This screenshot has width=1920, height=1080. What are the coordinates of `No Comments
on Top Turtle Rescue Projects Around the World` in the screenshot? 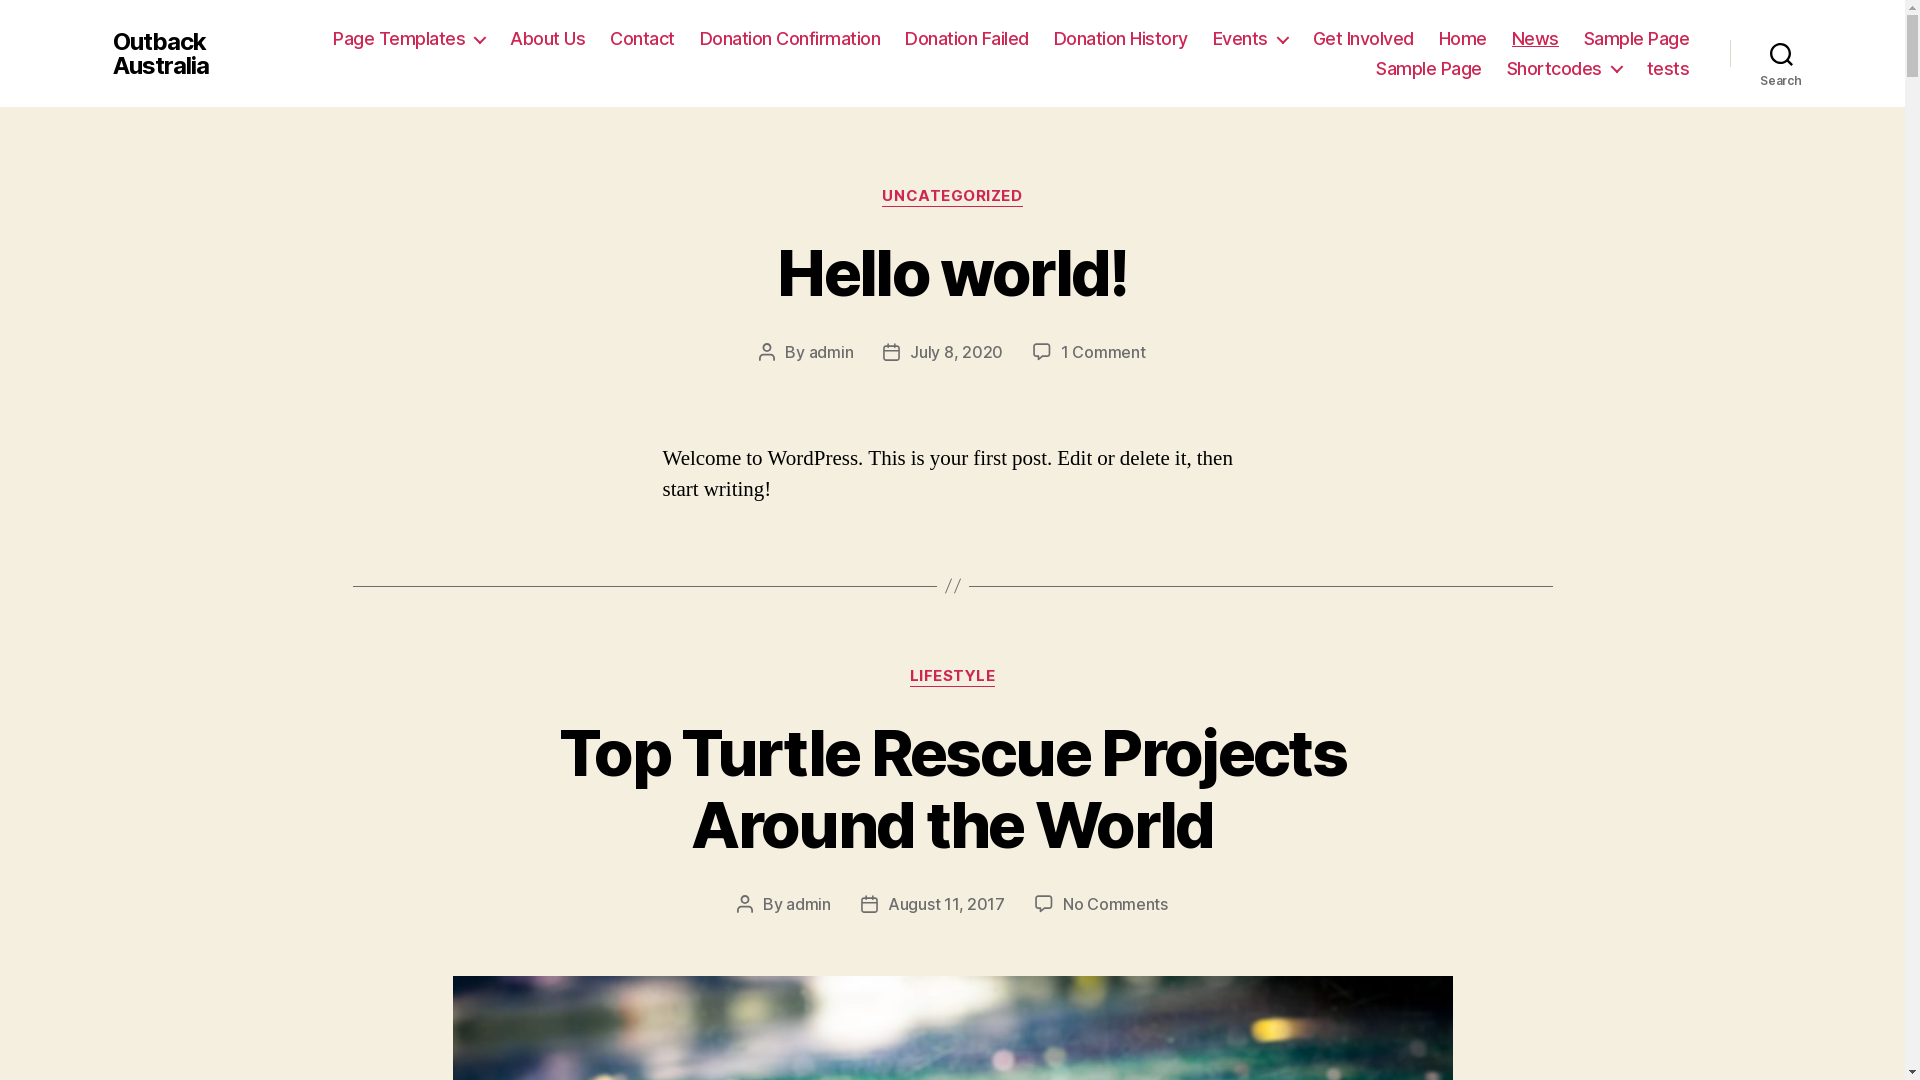 It's located at (1116, 904).